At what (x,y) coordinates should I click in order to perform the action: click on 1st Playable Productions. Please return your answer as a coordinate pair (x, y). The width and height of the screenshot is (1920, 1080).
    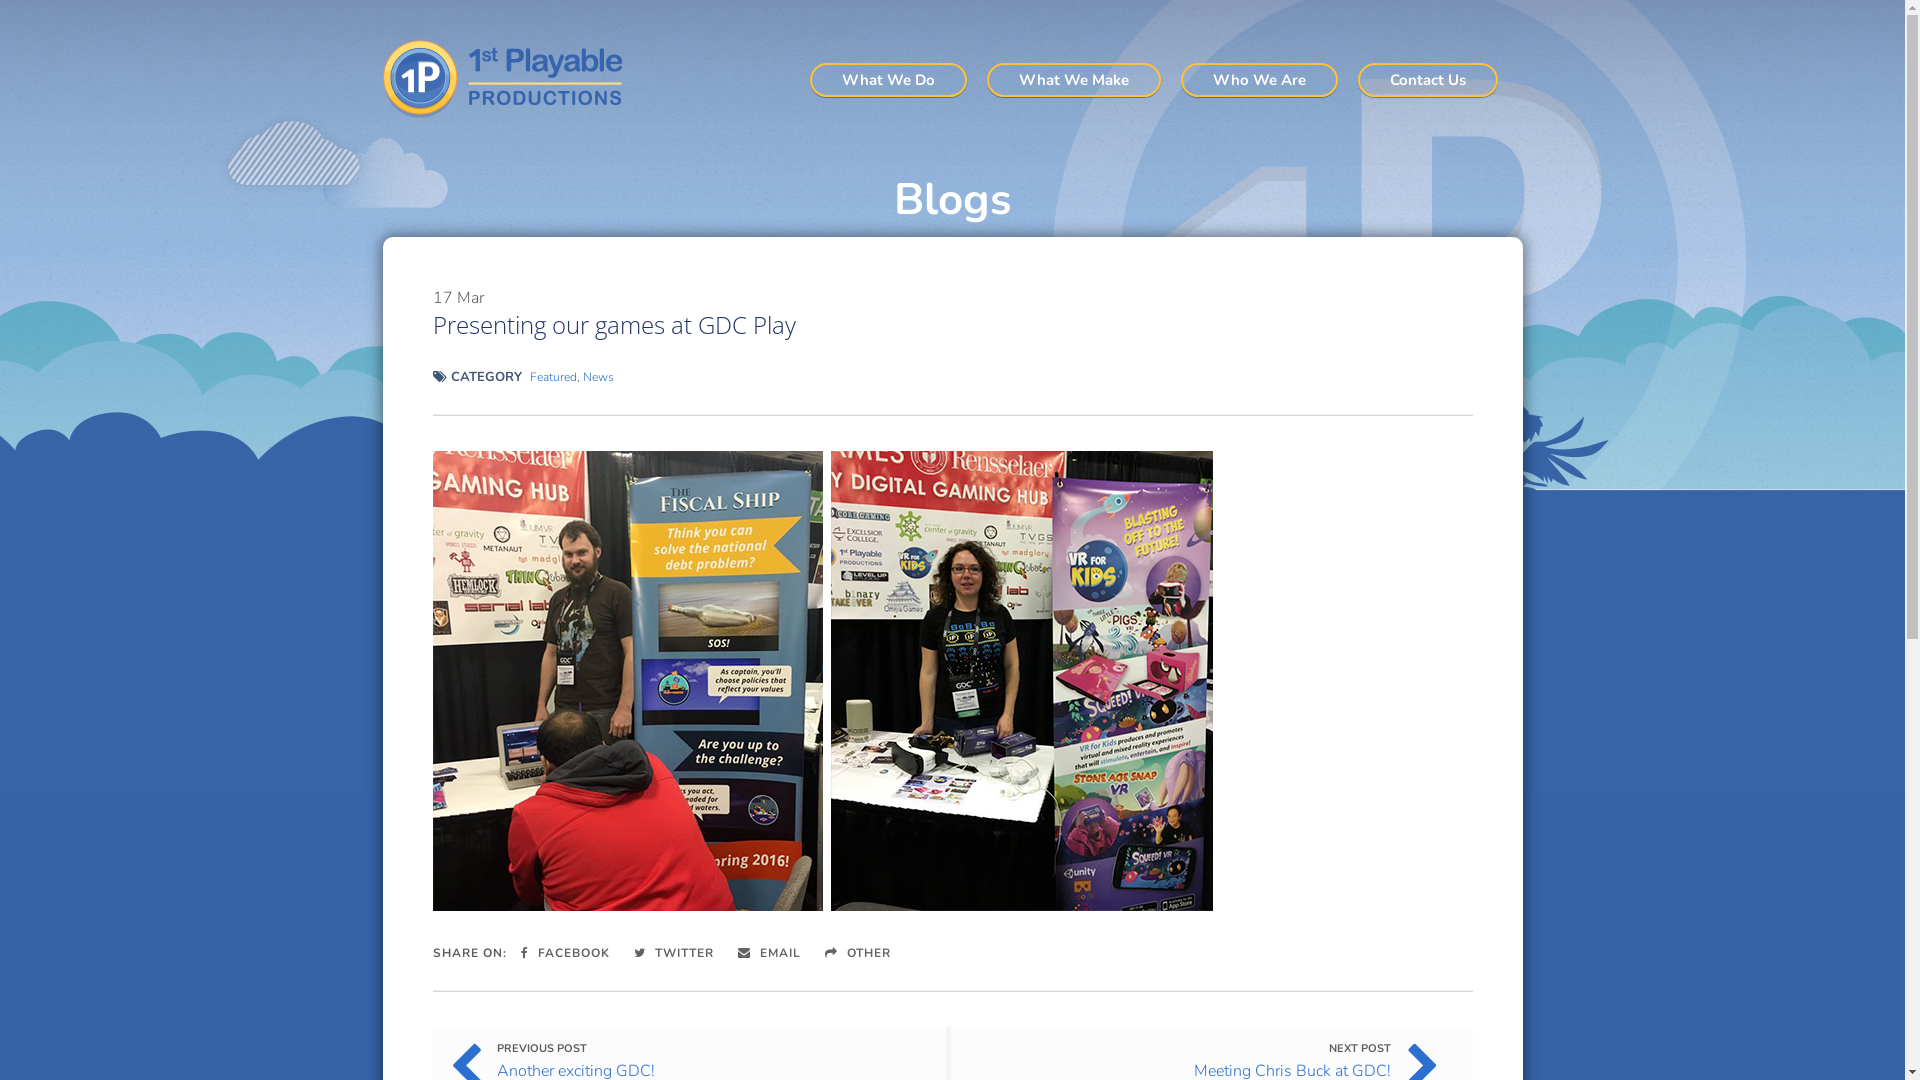
    Looking at the image, I should click on (510, 79).